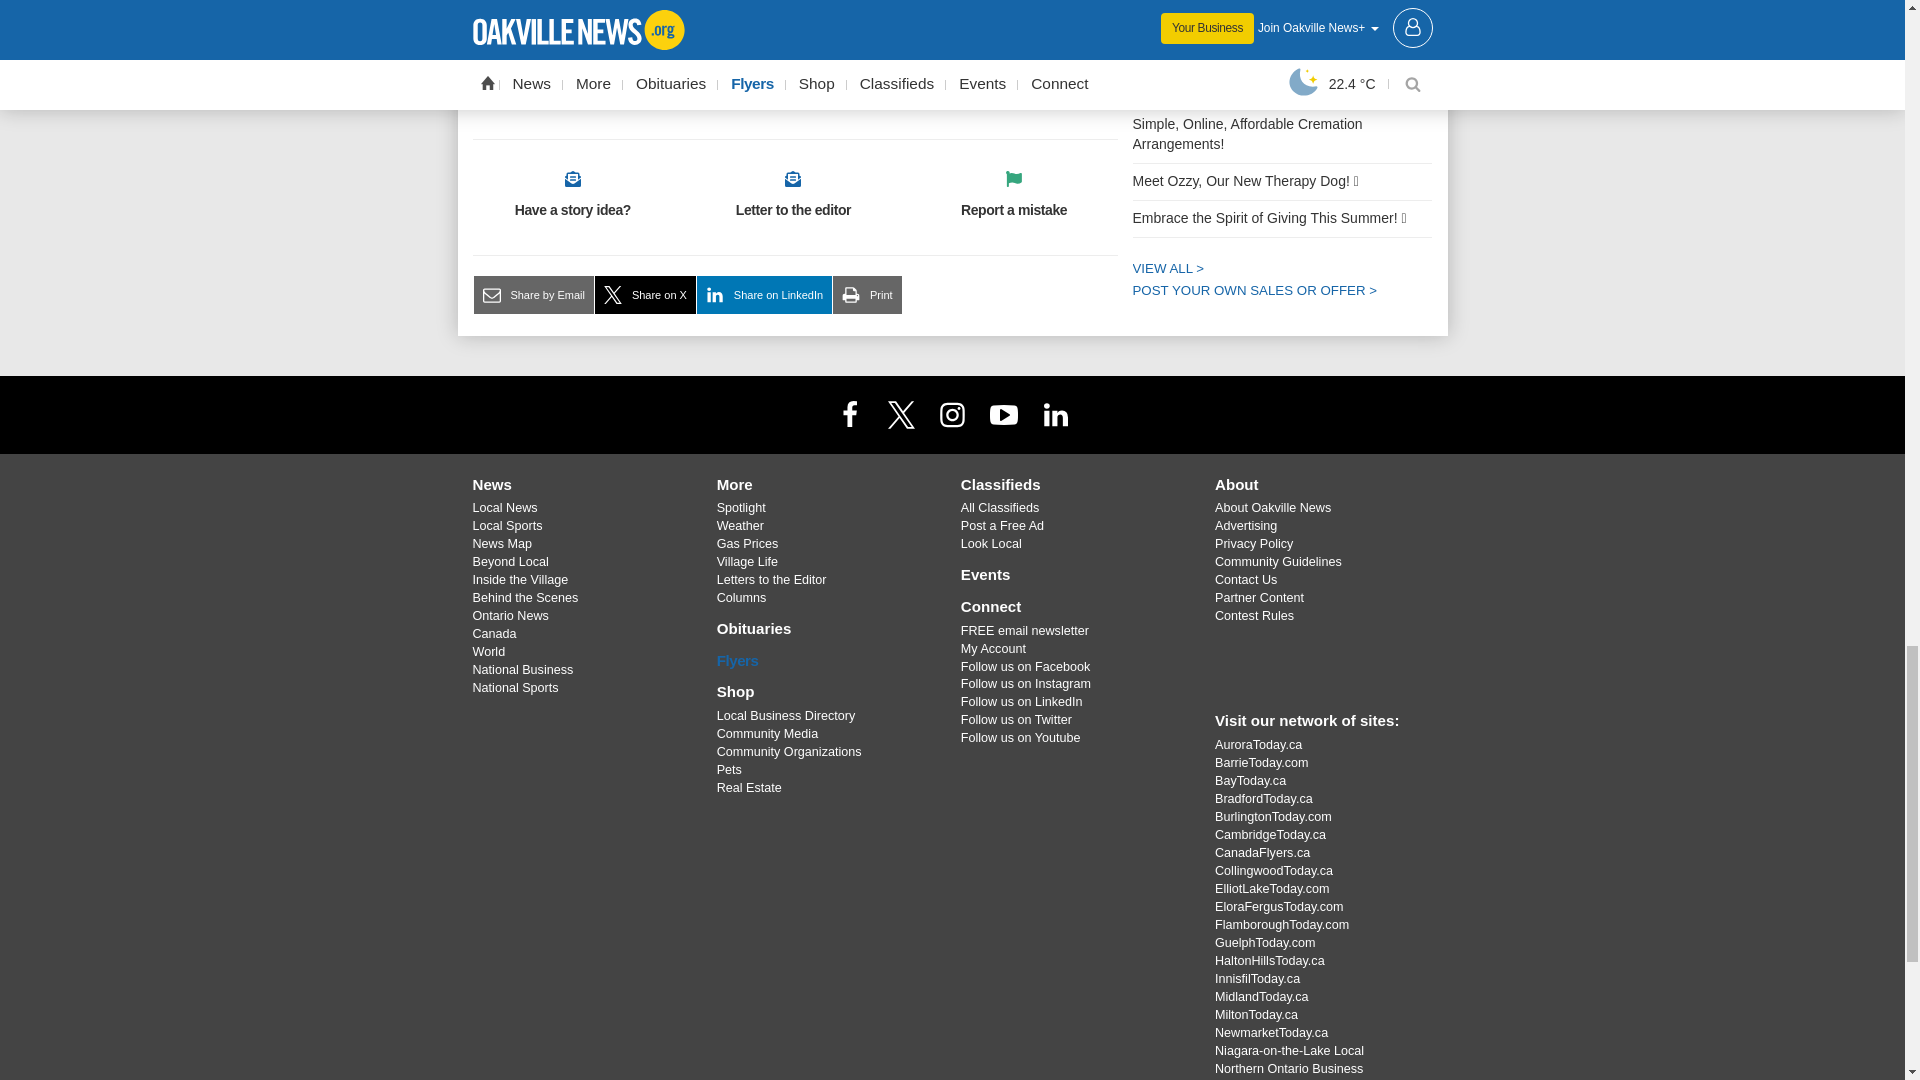  I want to click on Facebook, so click(849, 414).